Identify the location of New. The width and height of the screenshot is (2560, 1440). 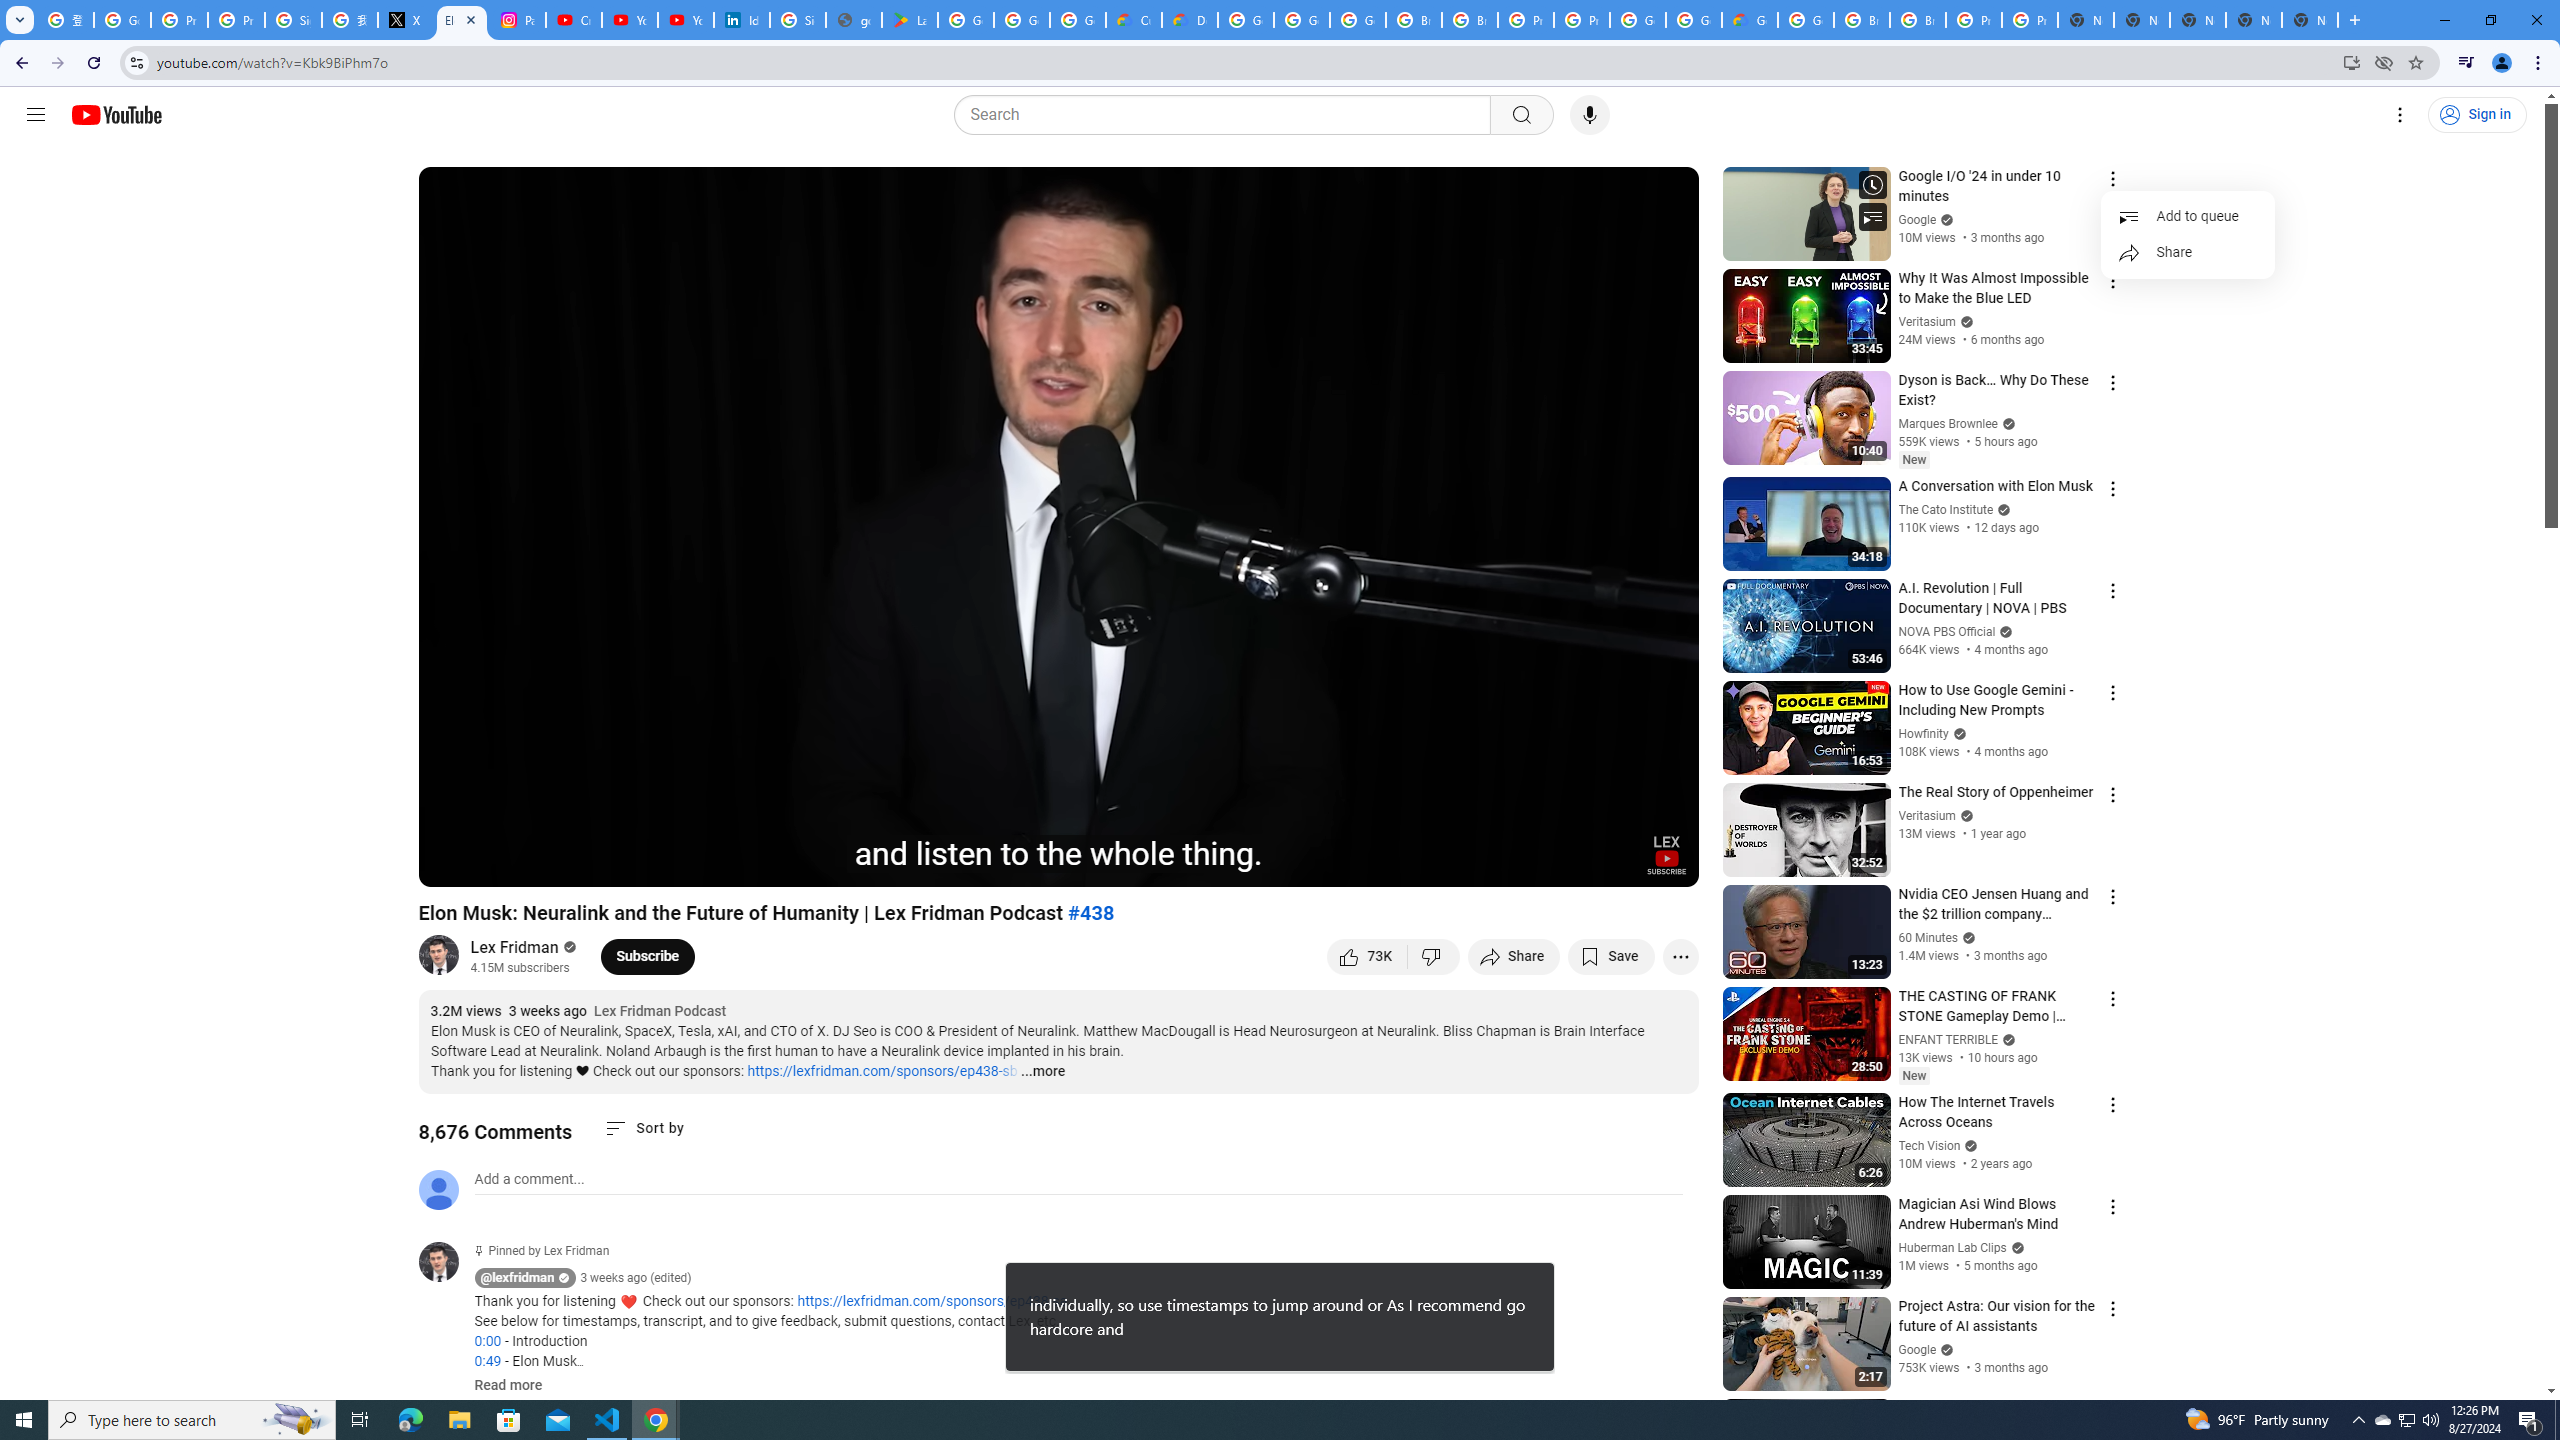
(1913, 1076).